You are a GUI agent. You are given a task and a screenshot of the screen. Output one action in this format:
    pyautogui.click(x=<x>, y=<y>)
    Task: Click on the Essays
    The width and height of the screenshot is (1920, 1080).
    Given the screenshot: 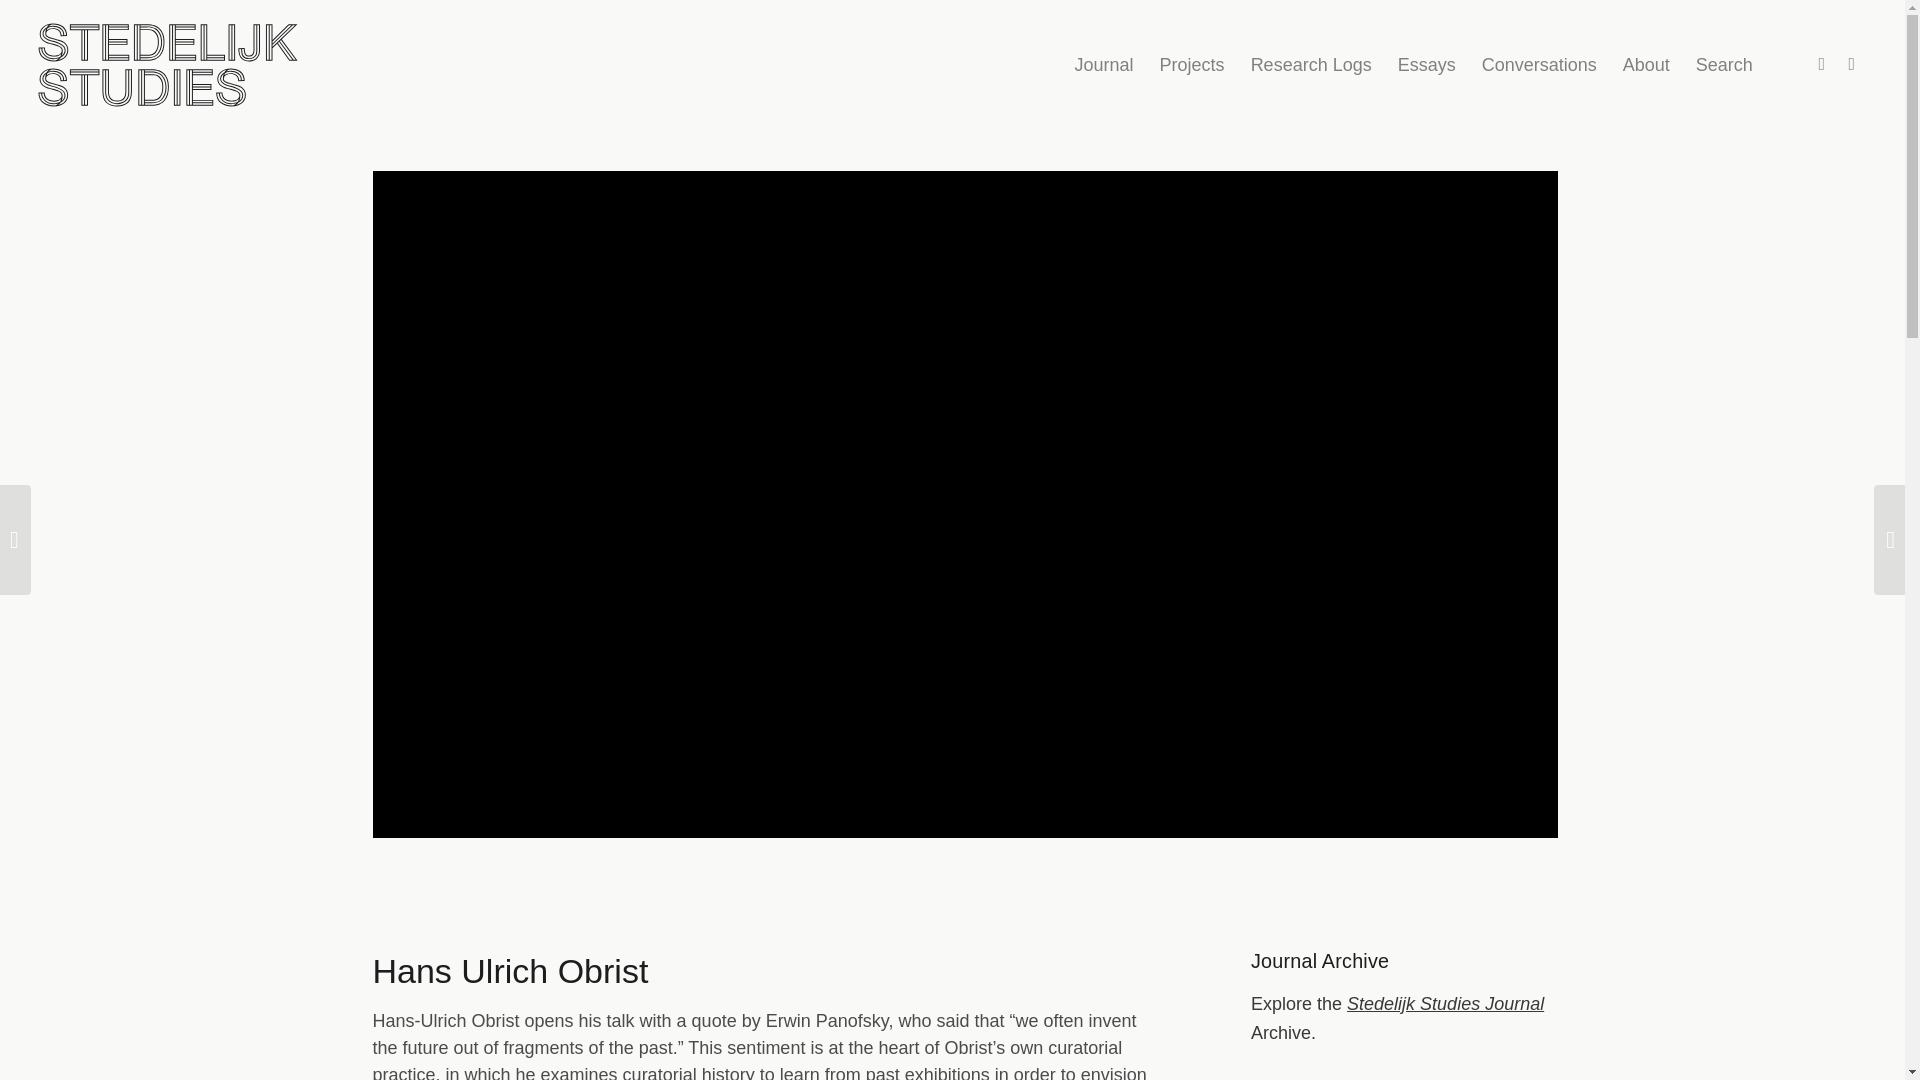 What is the action you would take?
    pyautogui.click(x=1426, y=64)
    